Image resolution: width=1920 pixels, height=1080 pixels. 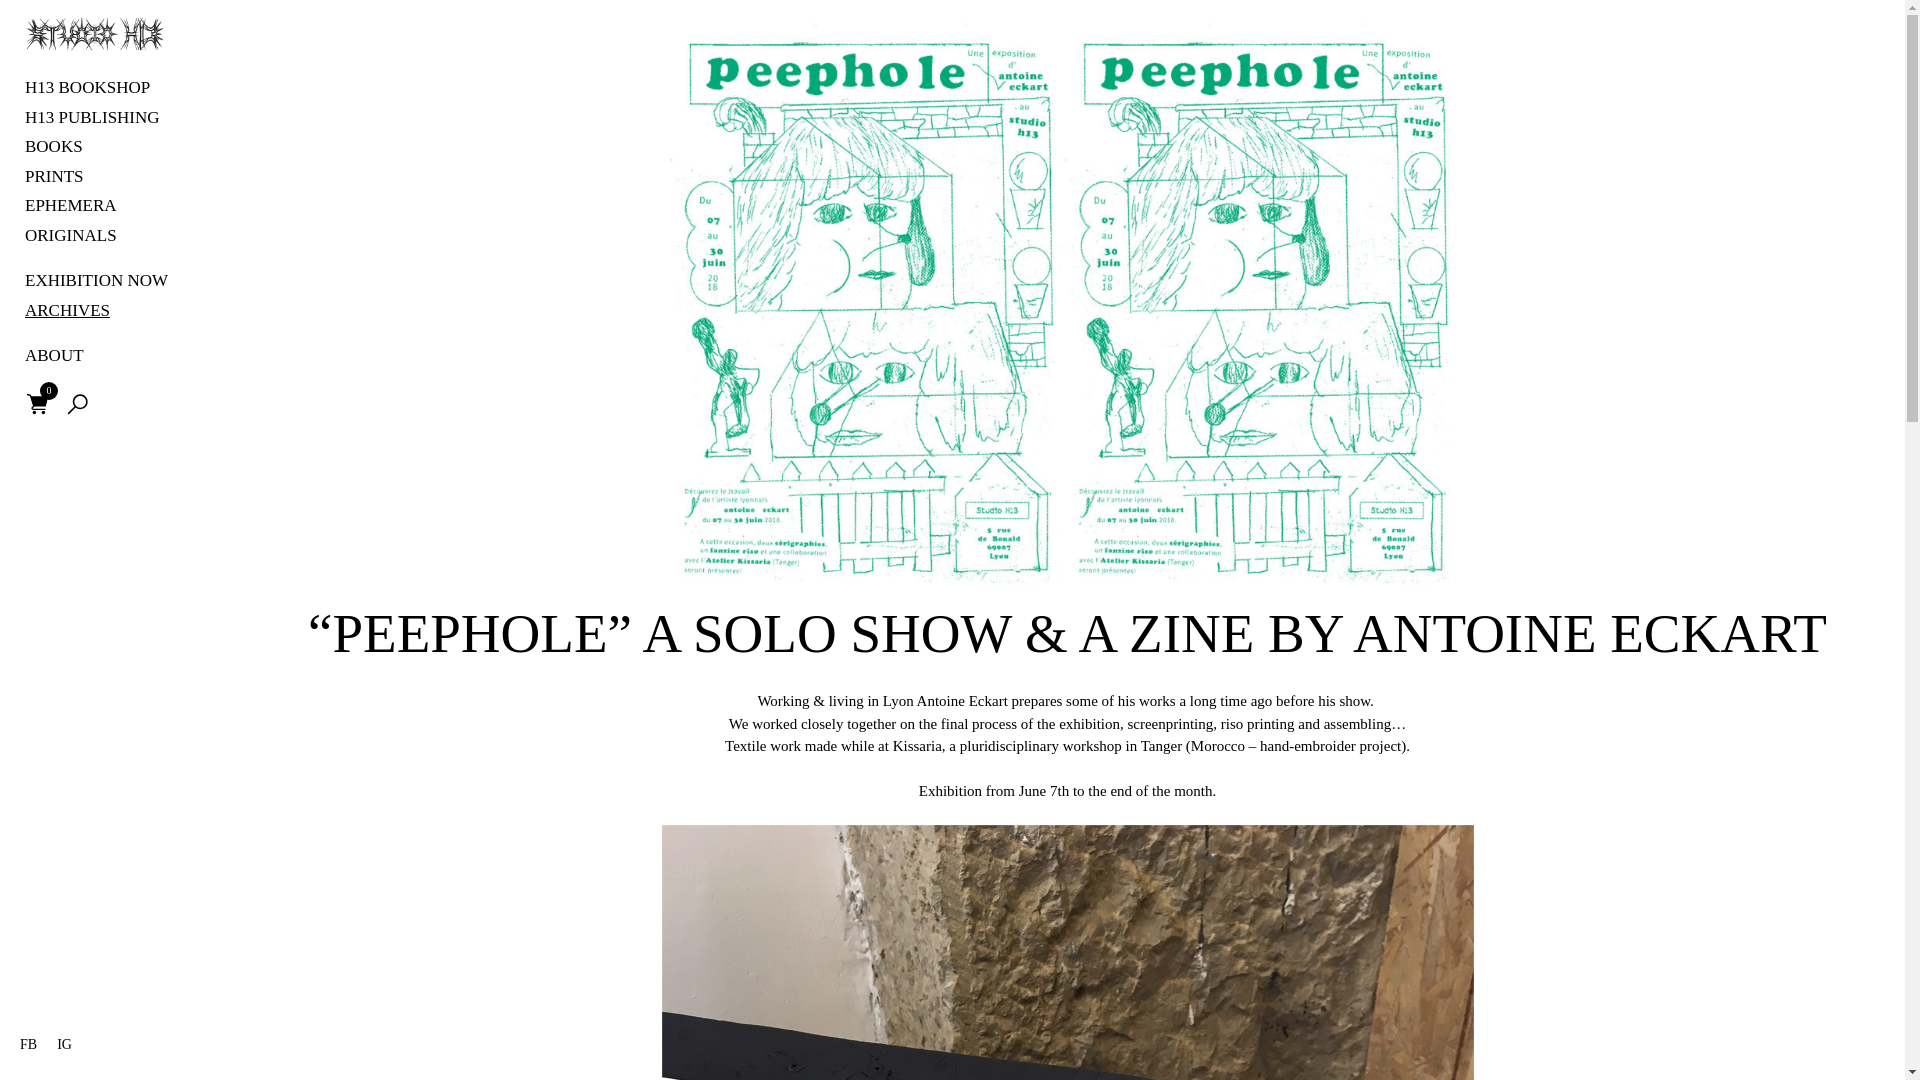 I want to click on 0, so click(x=48, y=390).